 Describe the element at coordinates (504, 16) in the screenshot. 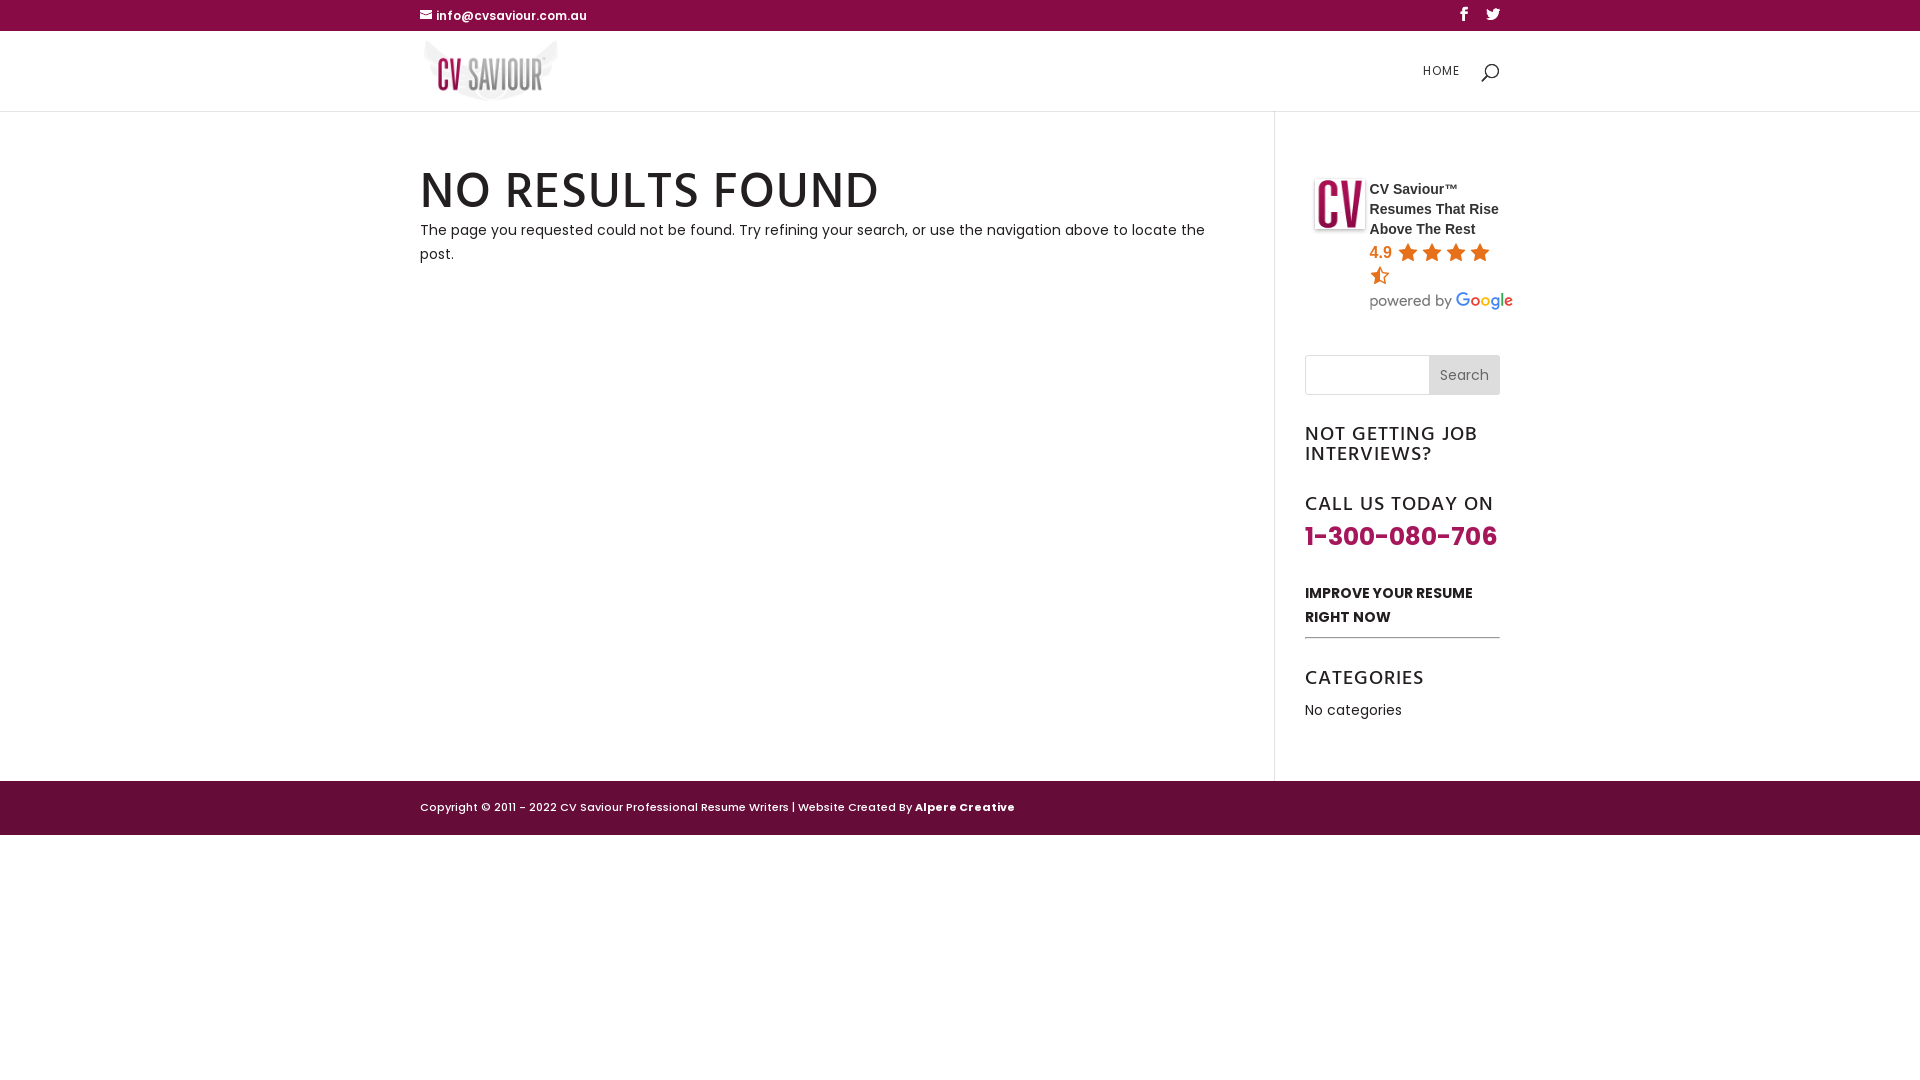

I see `info@cvsaviour.com.au` at that location.